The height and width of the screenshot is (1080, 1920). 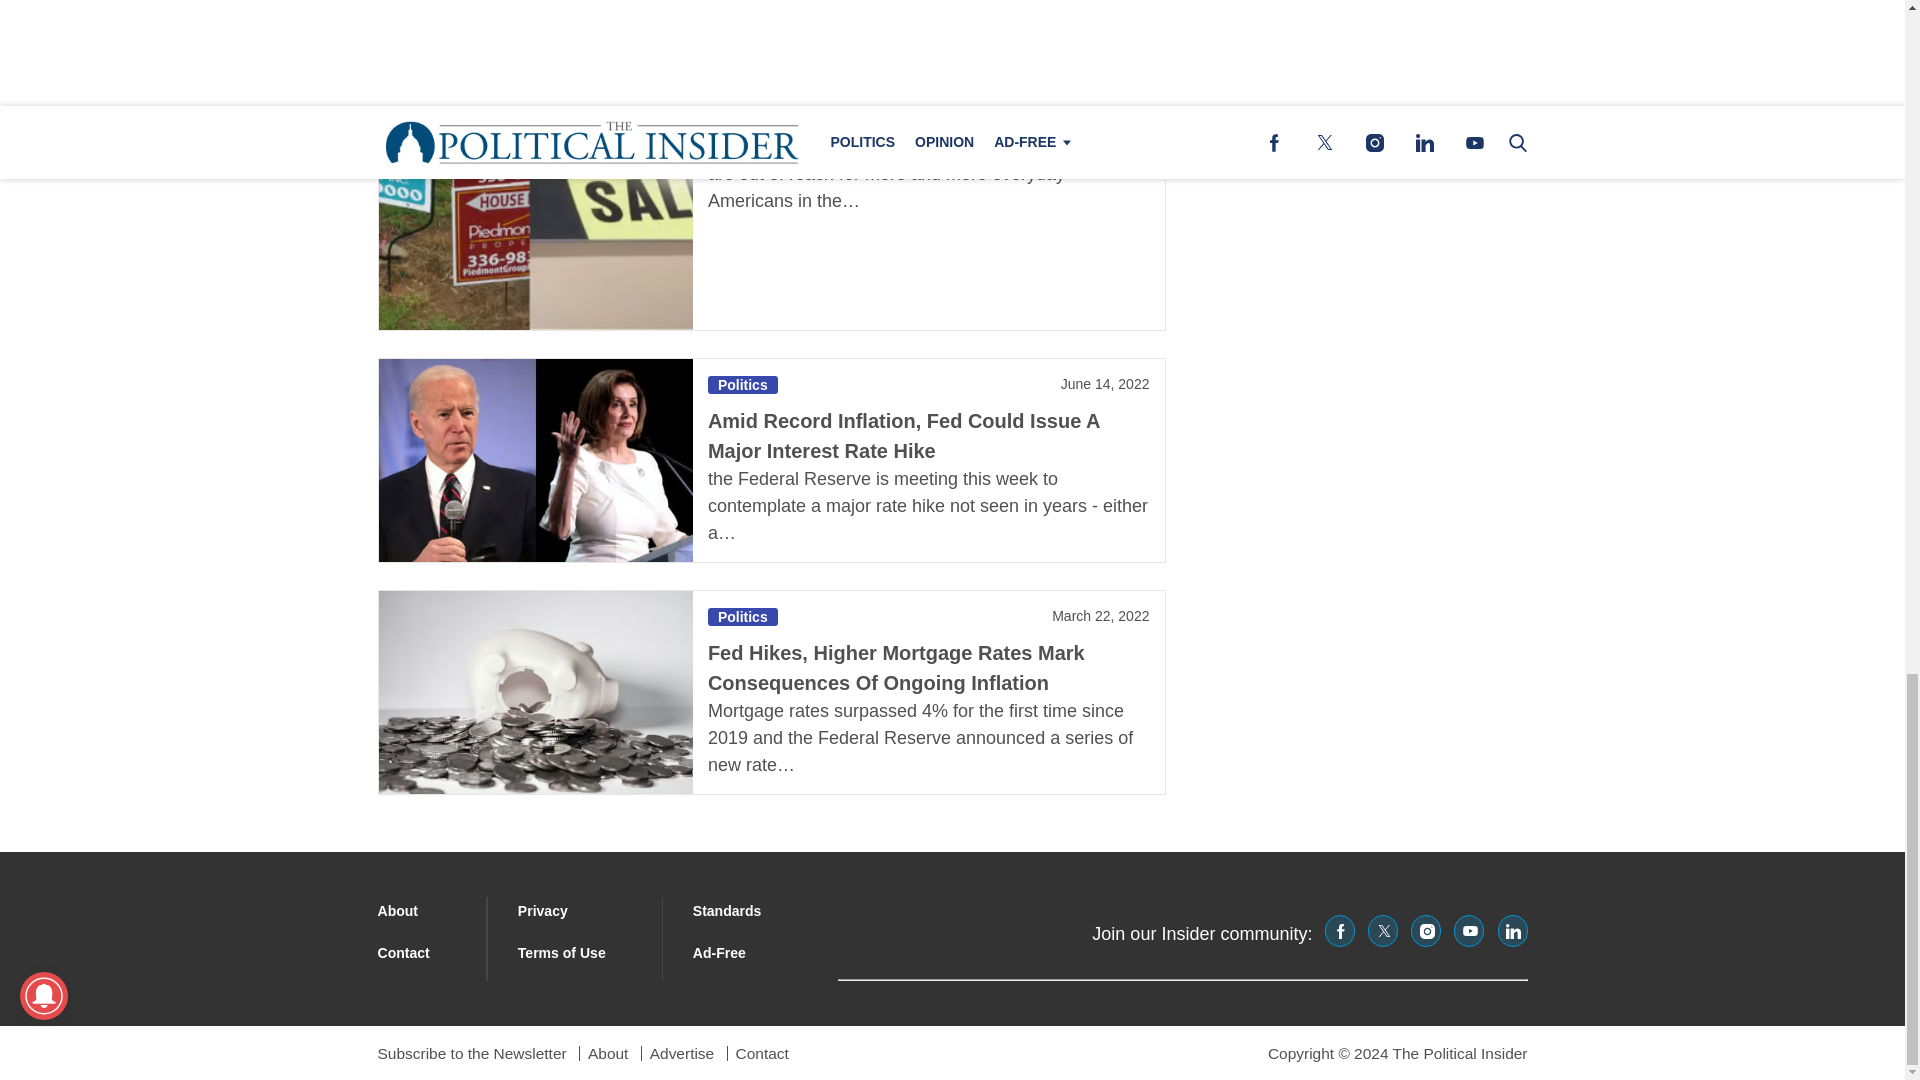 What do you see at coordinates (1468, 930) in the screenshot?
I see `Subscribe to our YouTube channel` at bounding box center [1468, 930].